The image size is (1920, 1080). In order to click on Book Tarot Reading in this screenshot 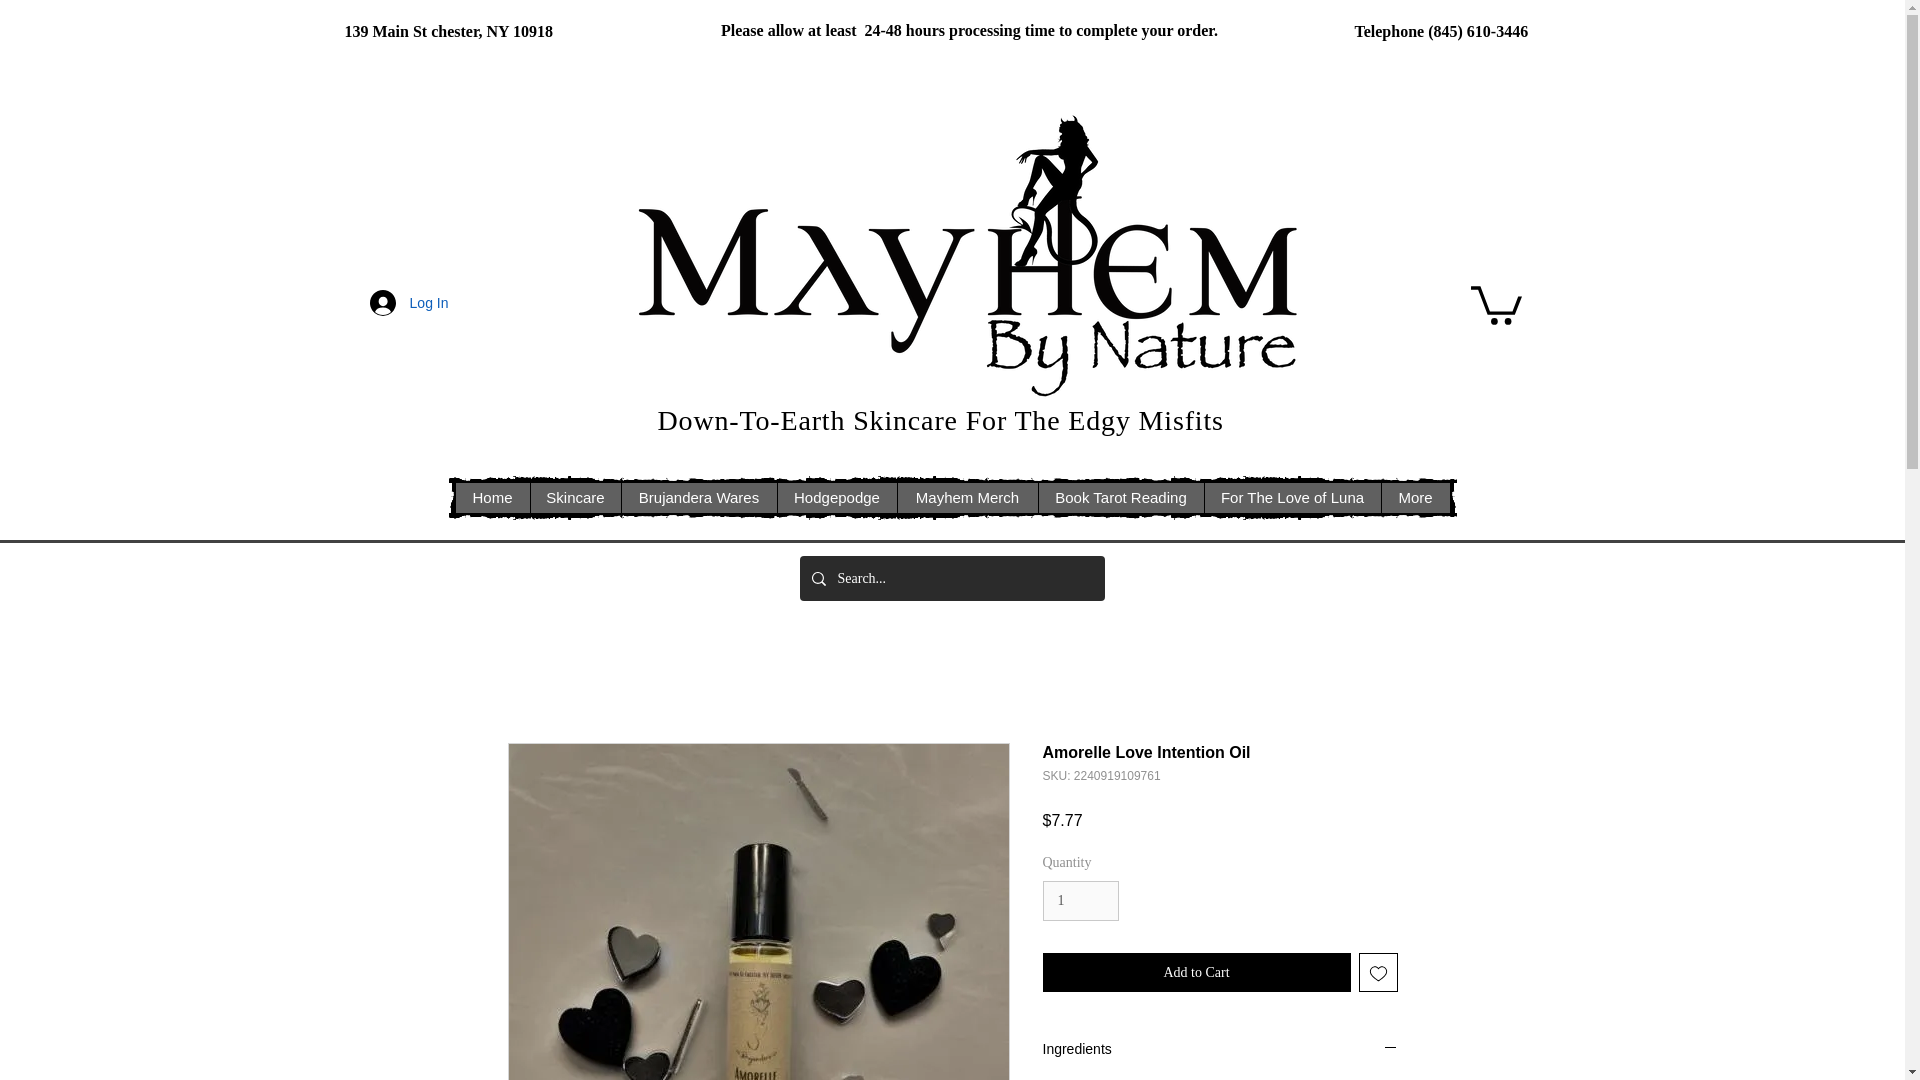, I will do `click(1120, 498)`.